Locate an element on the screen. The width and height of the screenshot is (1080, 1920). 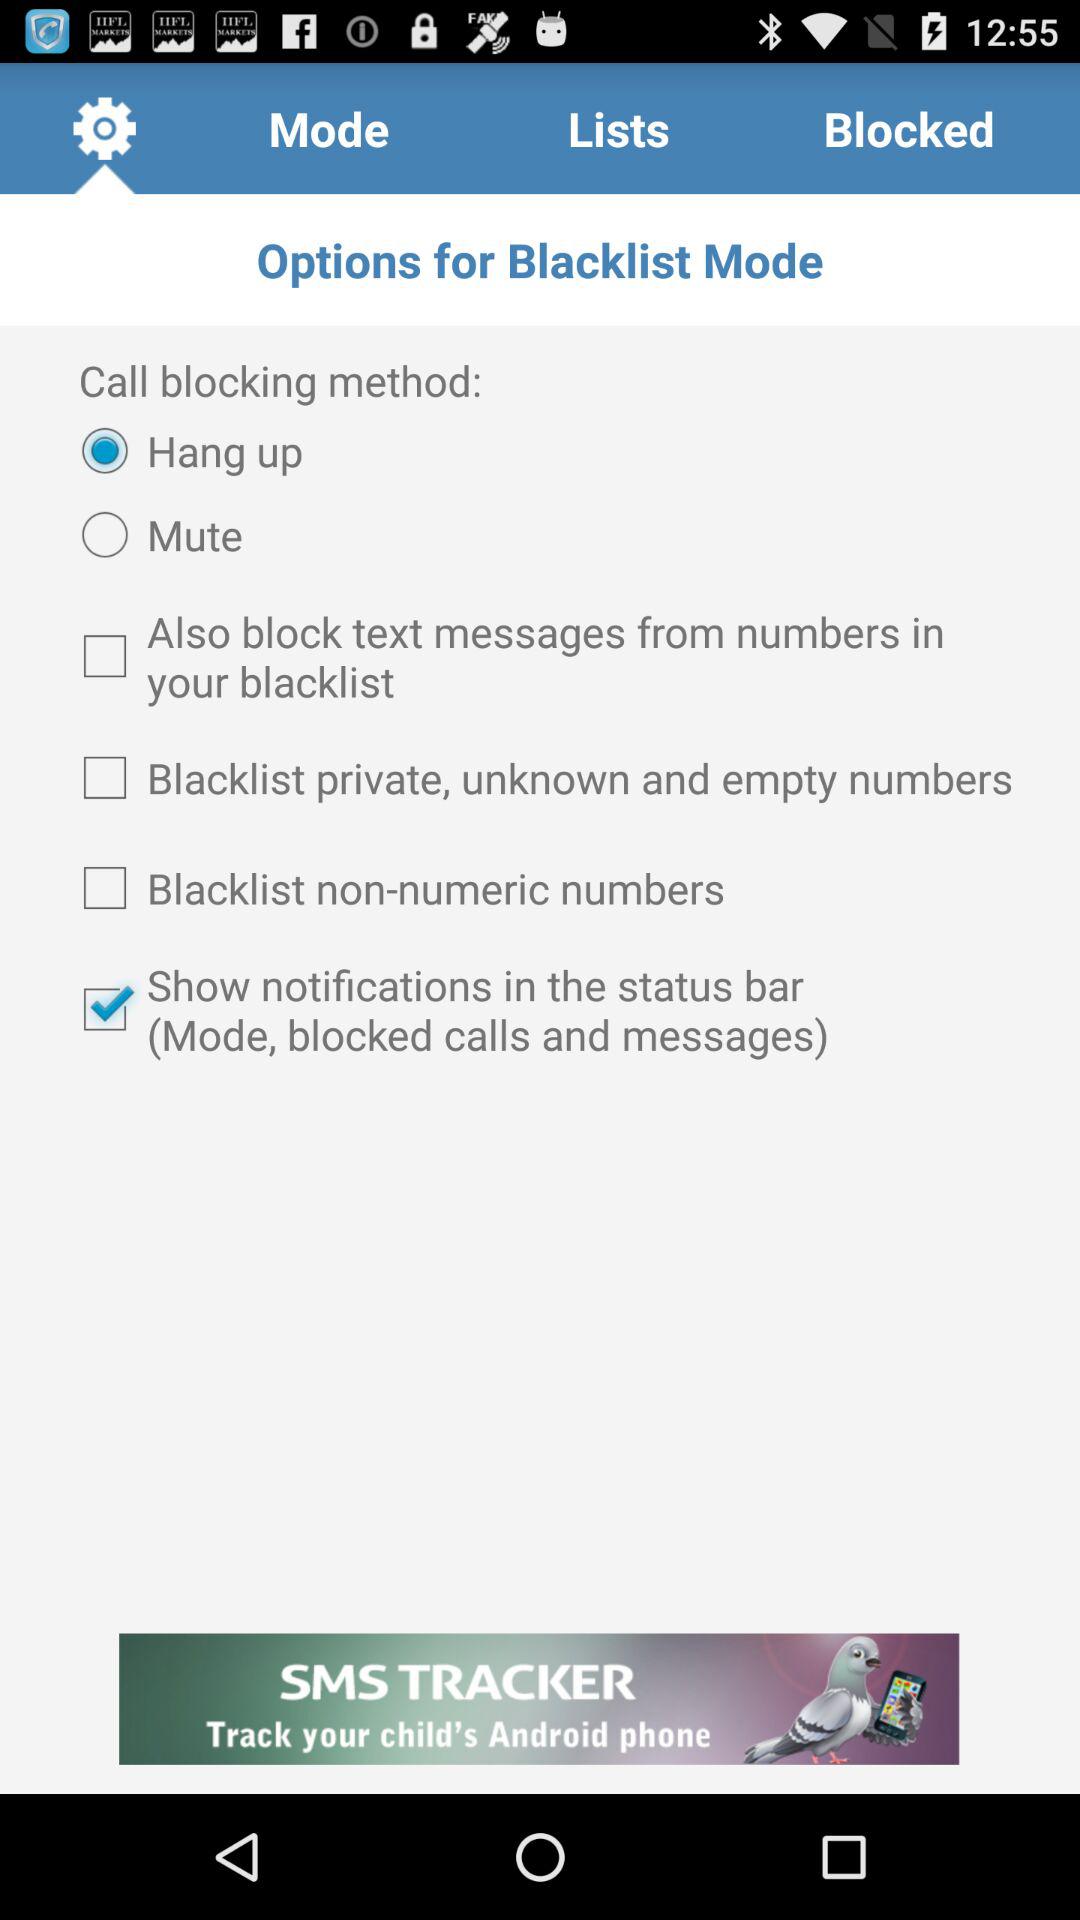
choose the item at the bottom is located at coordinates (540, 1698).